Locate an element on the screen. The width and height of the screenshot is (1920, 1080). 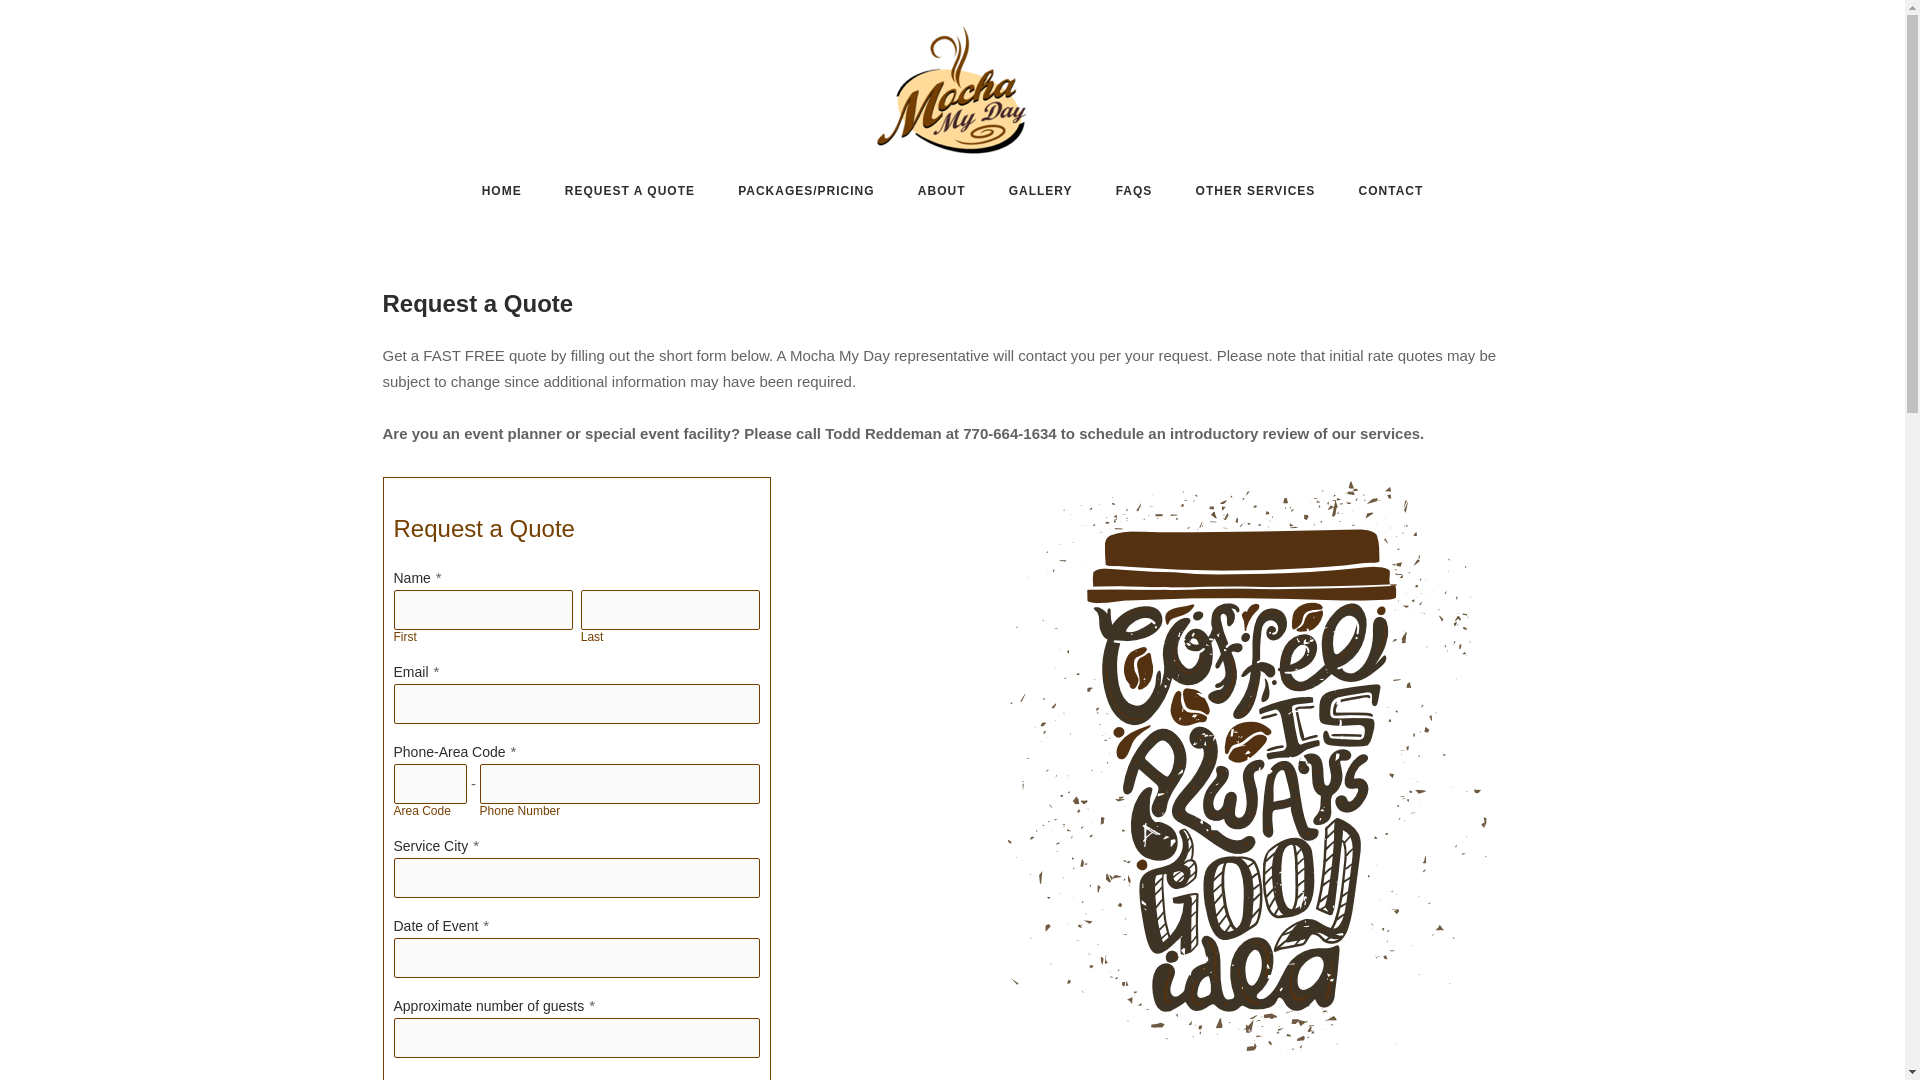
GALLERY is located at coordinates (1041, 194).